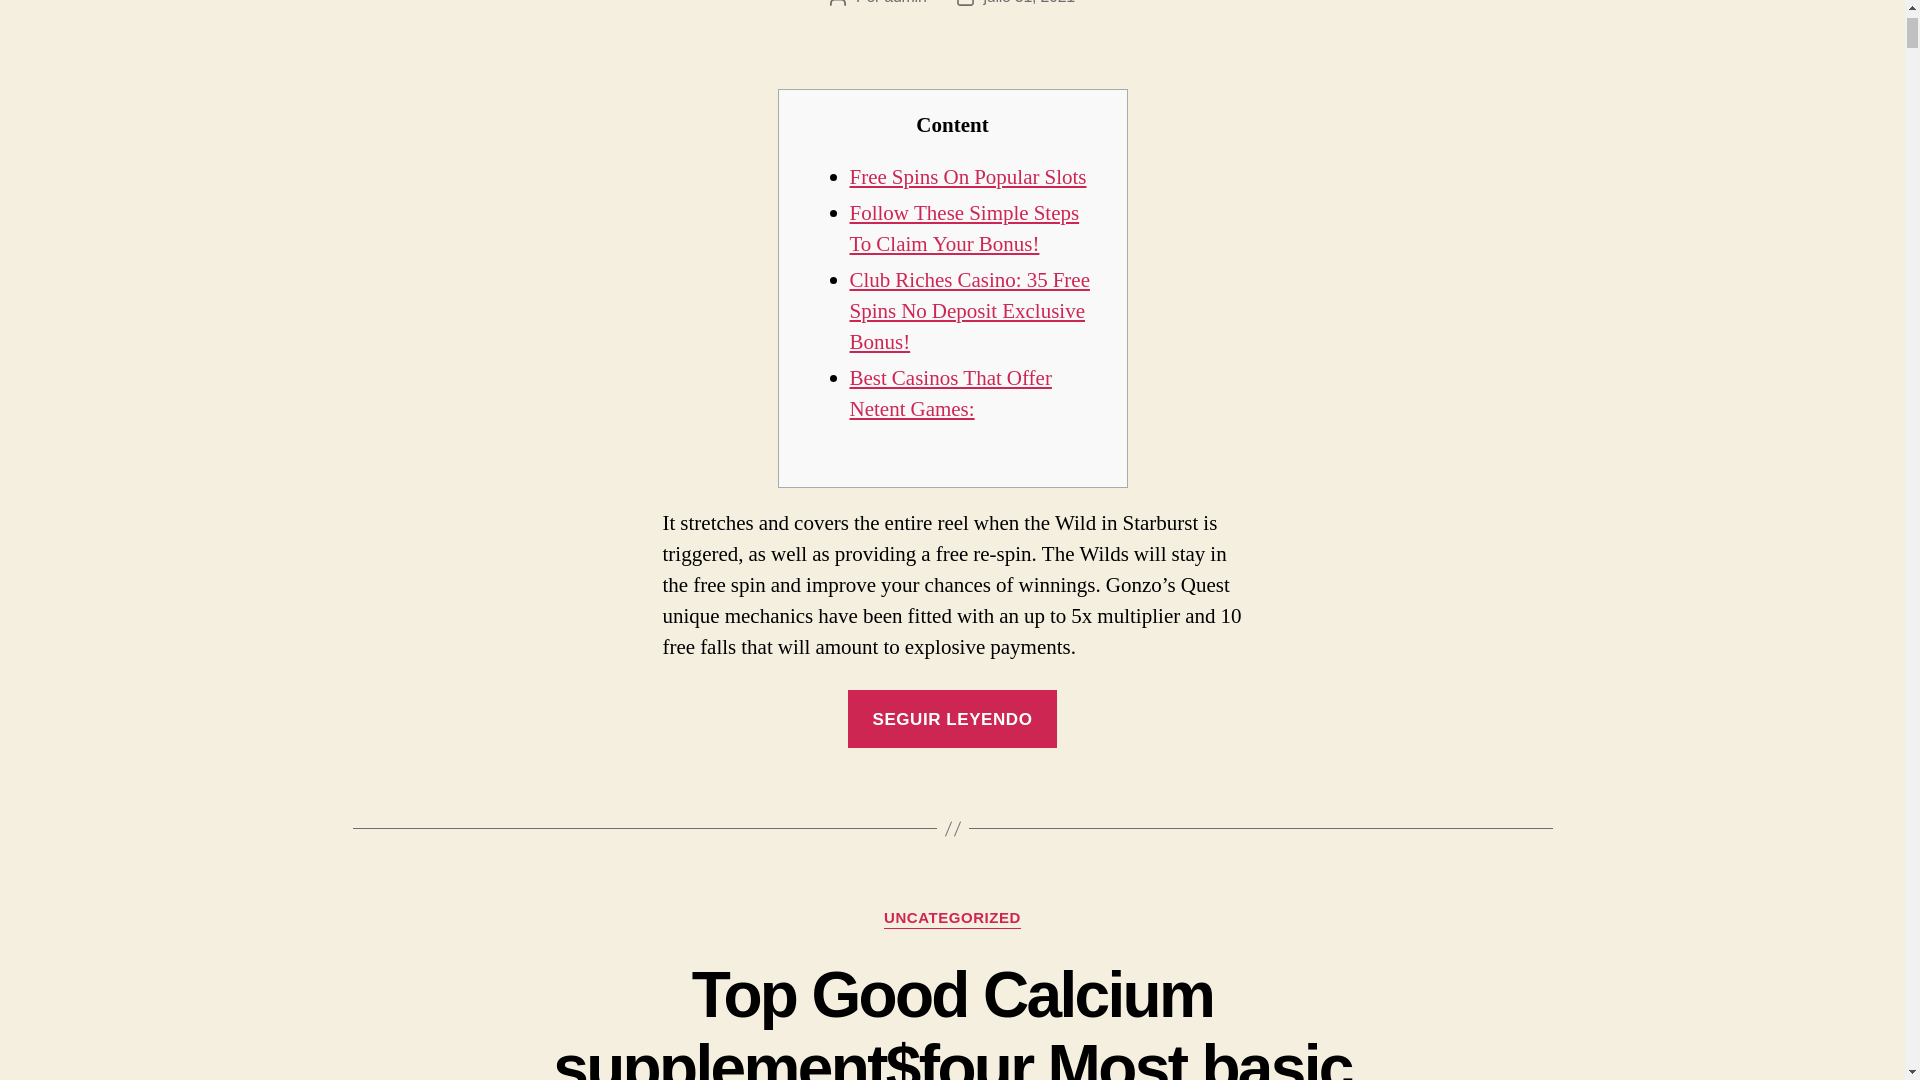 The image size is (1920, 1080). Describe the element at coordinates (968, 178) in the screenshot. I see `Free Spins On Popular Slots` at that location.